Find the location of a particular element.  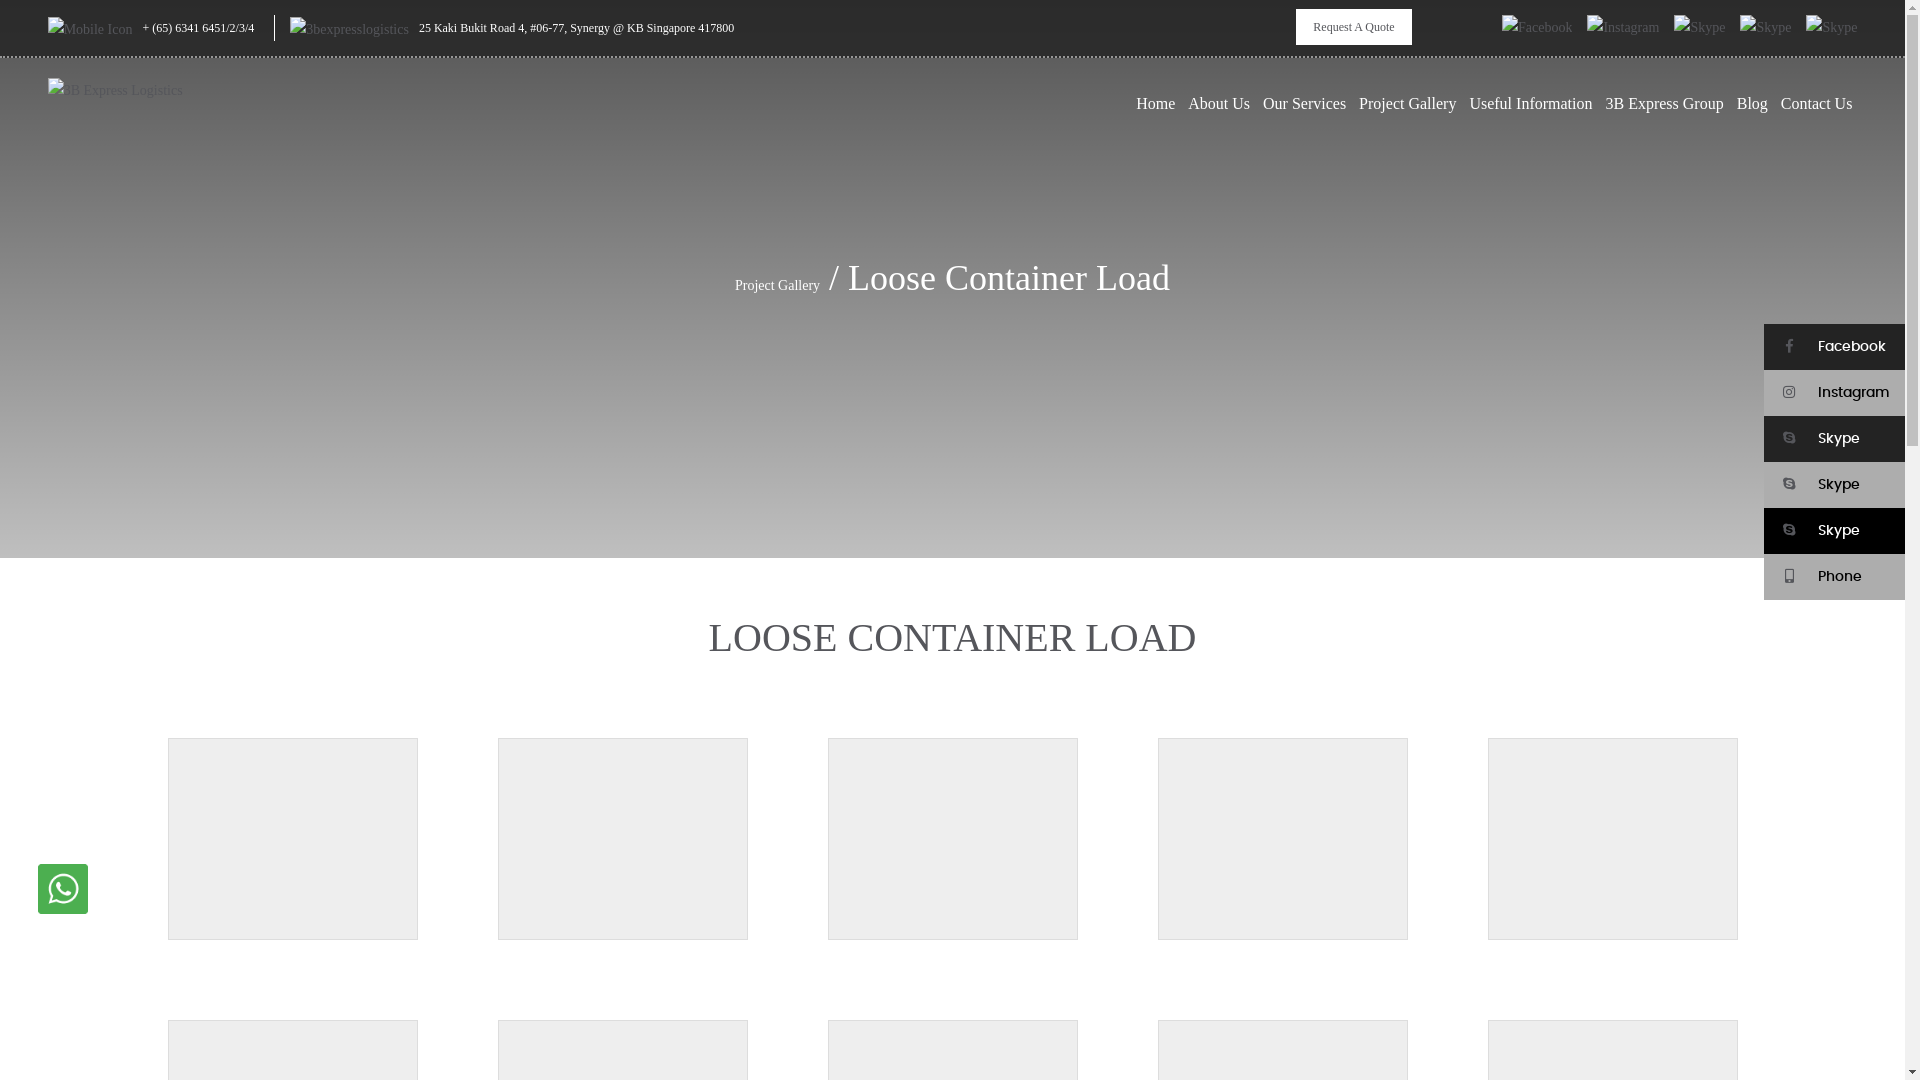

Contact Us is located at coordinates (1817, 104).